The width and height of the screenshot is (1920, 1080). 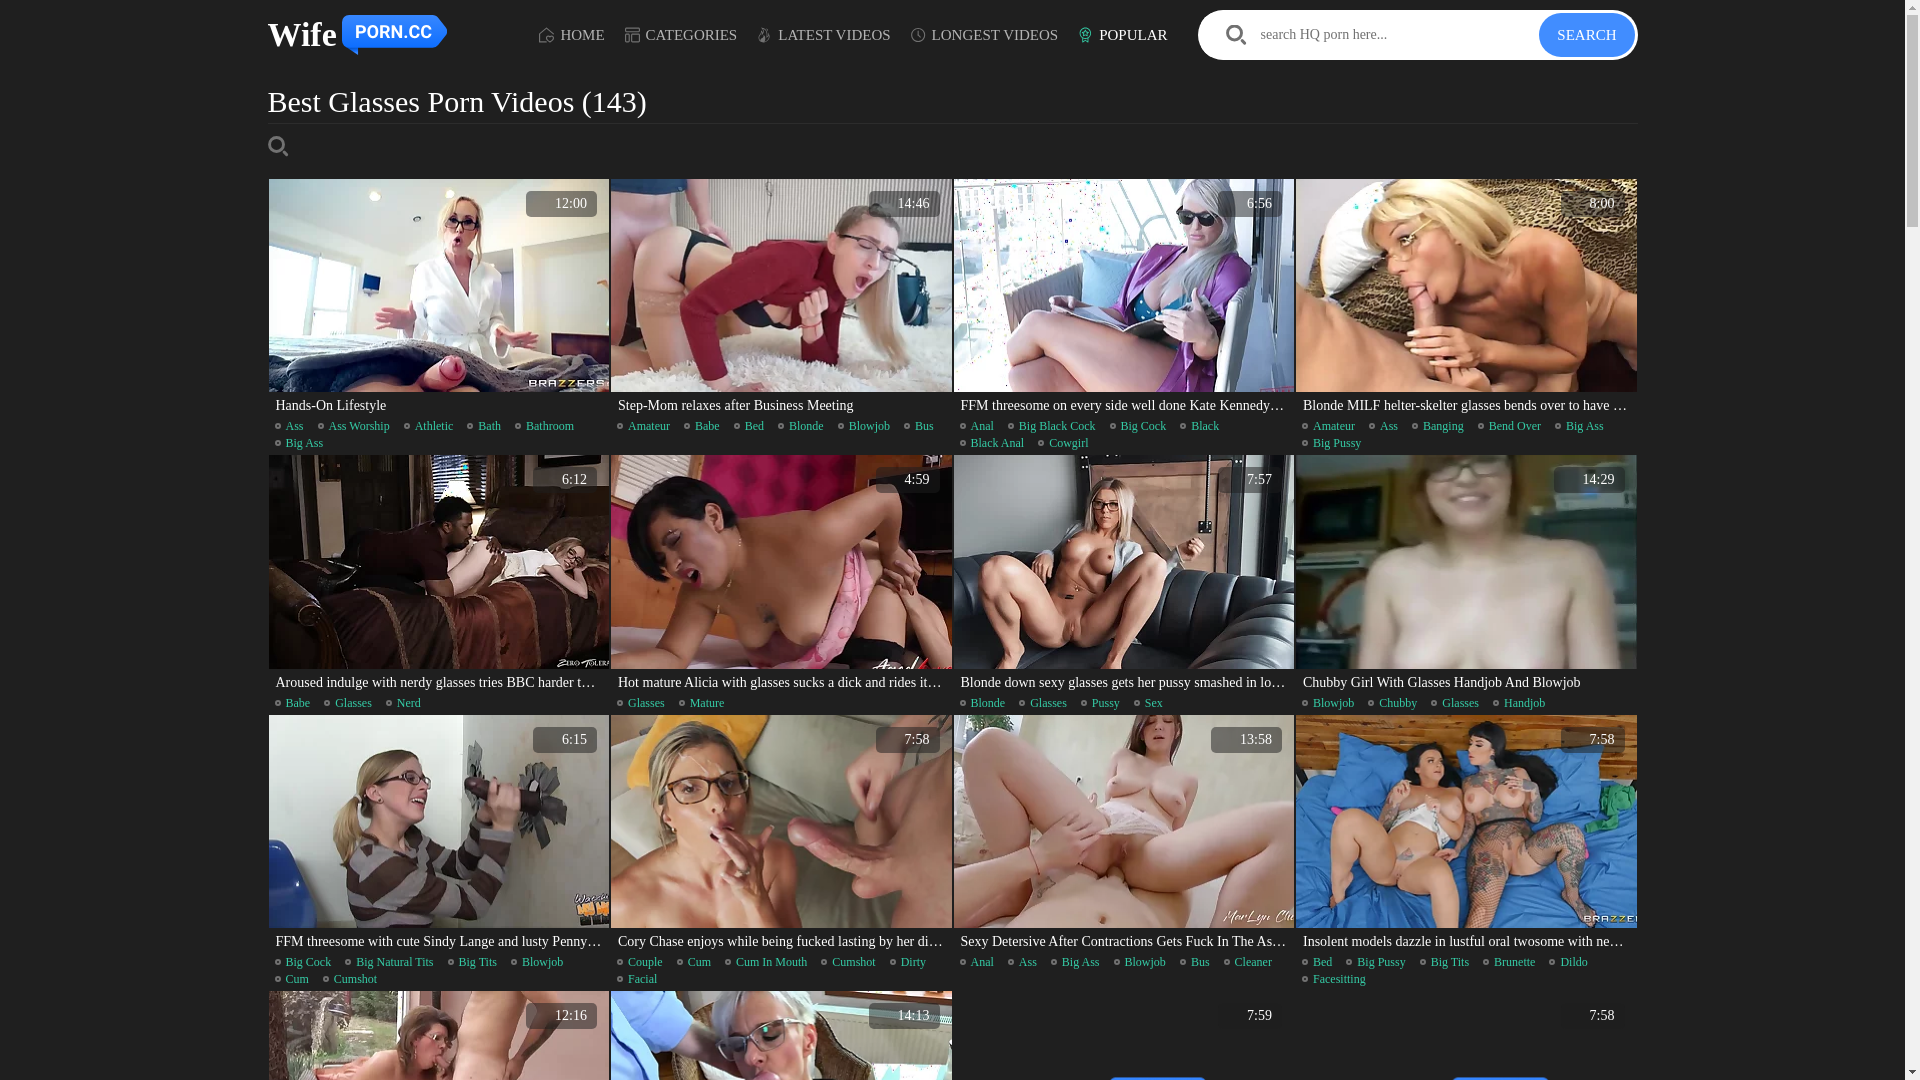 What do you see at coordinates (637, 979) in the screenshot?
I see `Facial` at bounding box center [637, 979].